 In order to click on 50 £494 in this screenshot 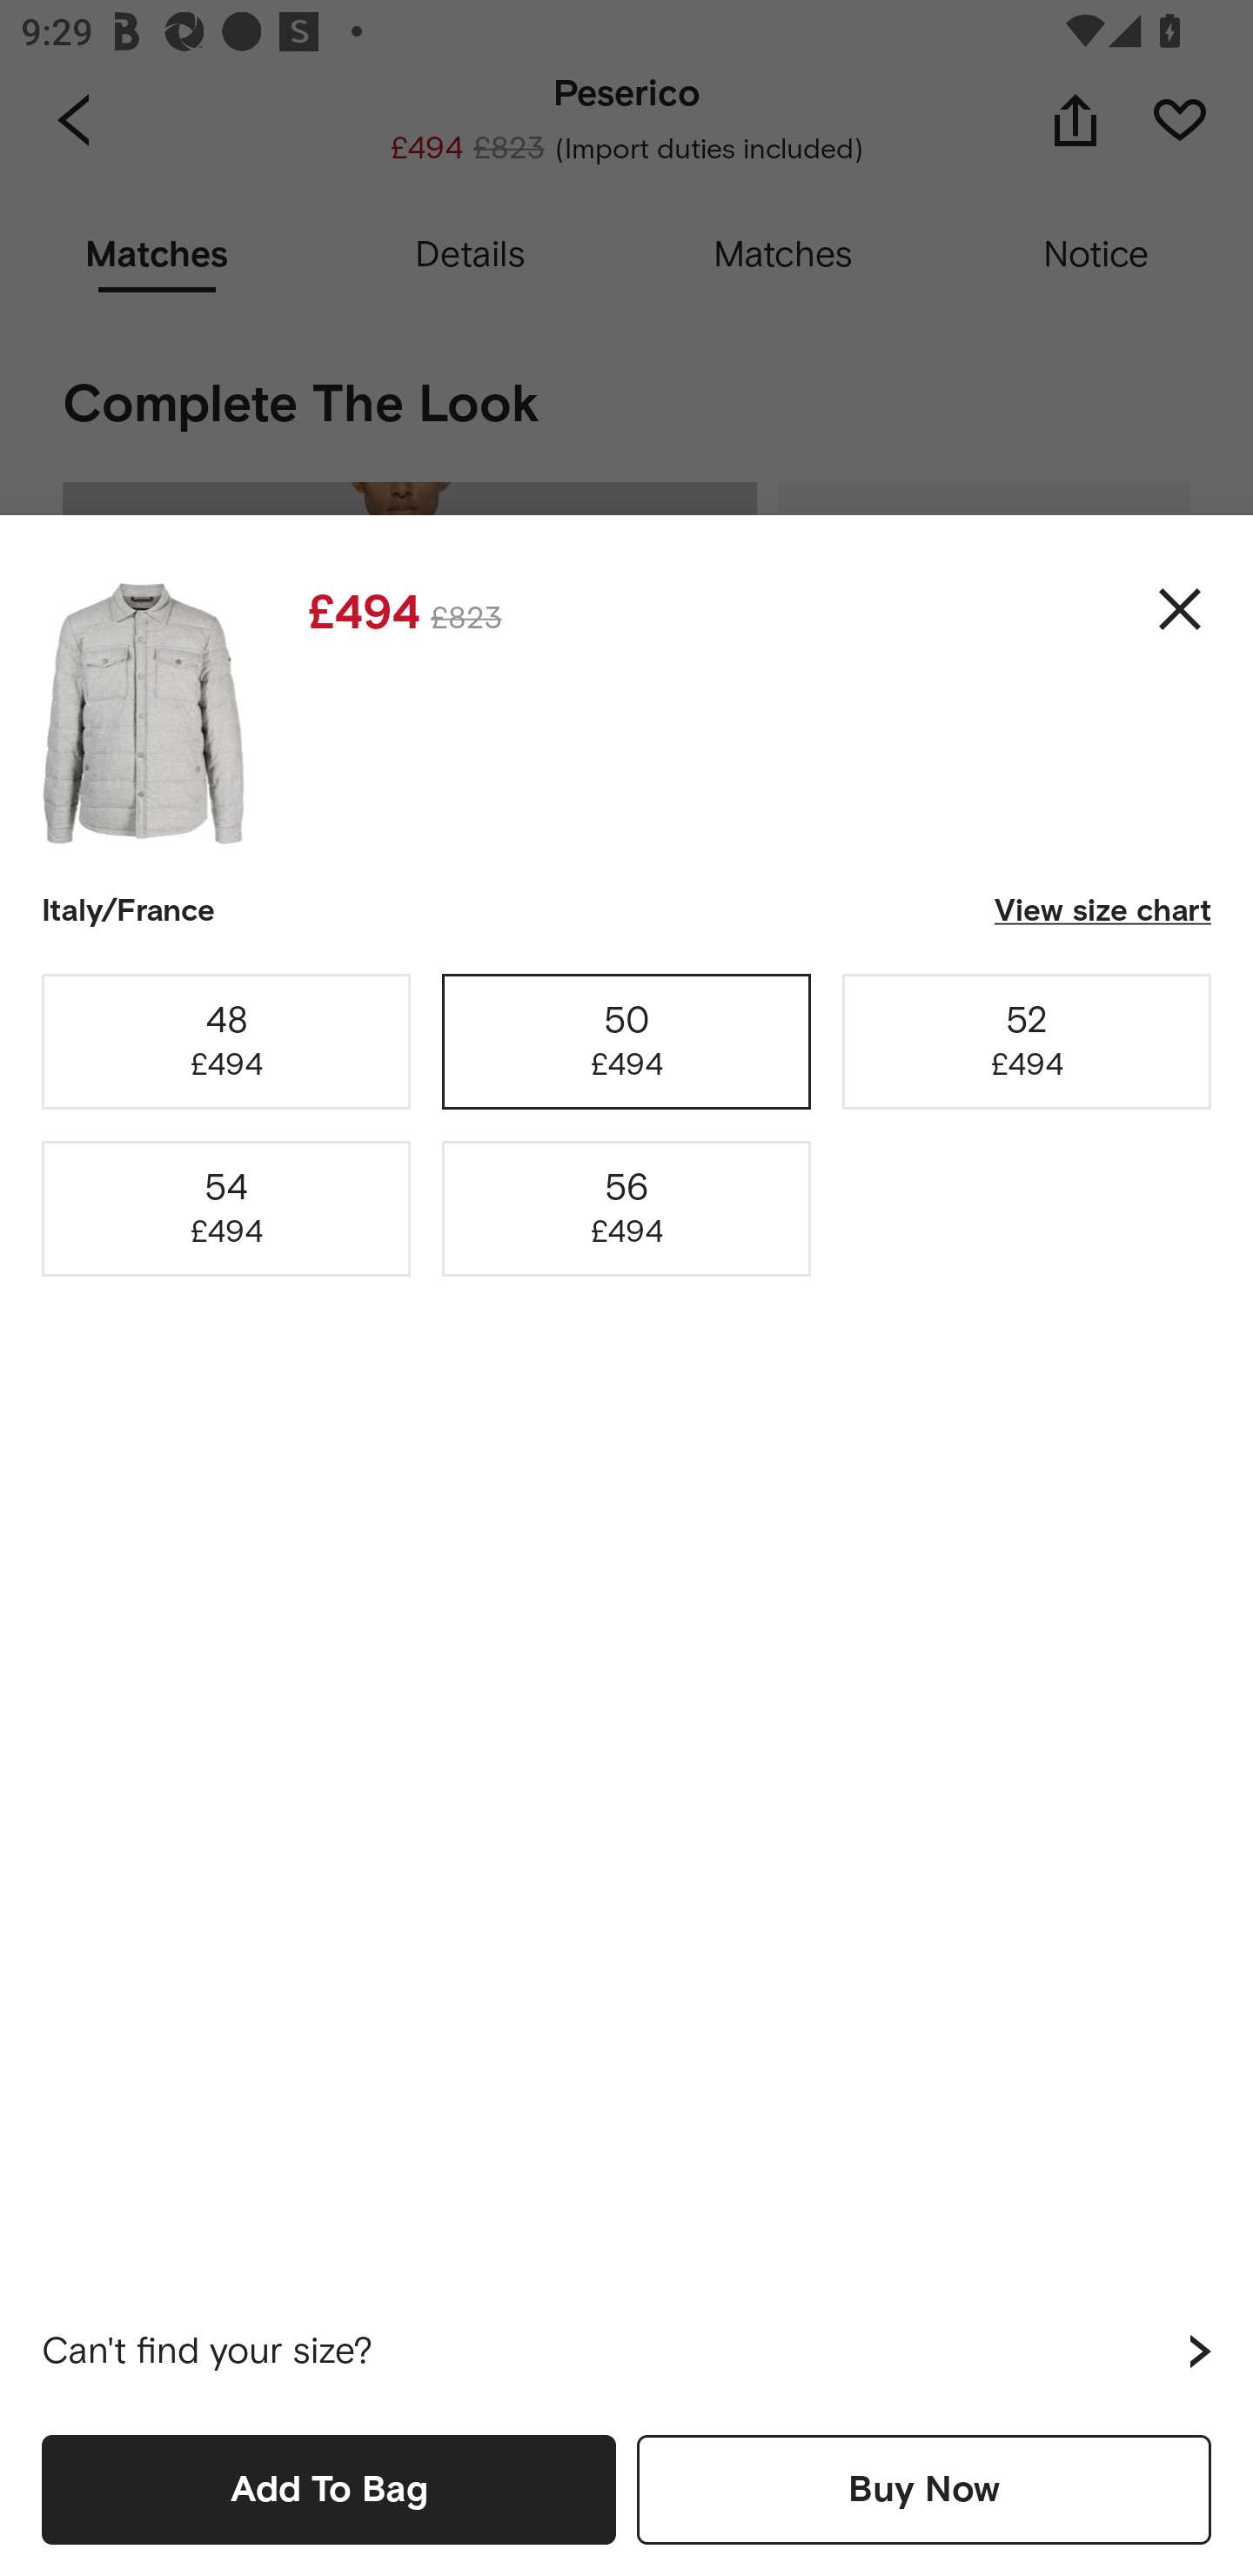, I will do `click(626, 1041)`.